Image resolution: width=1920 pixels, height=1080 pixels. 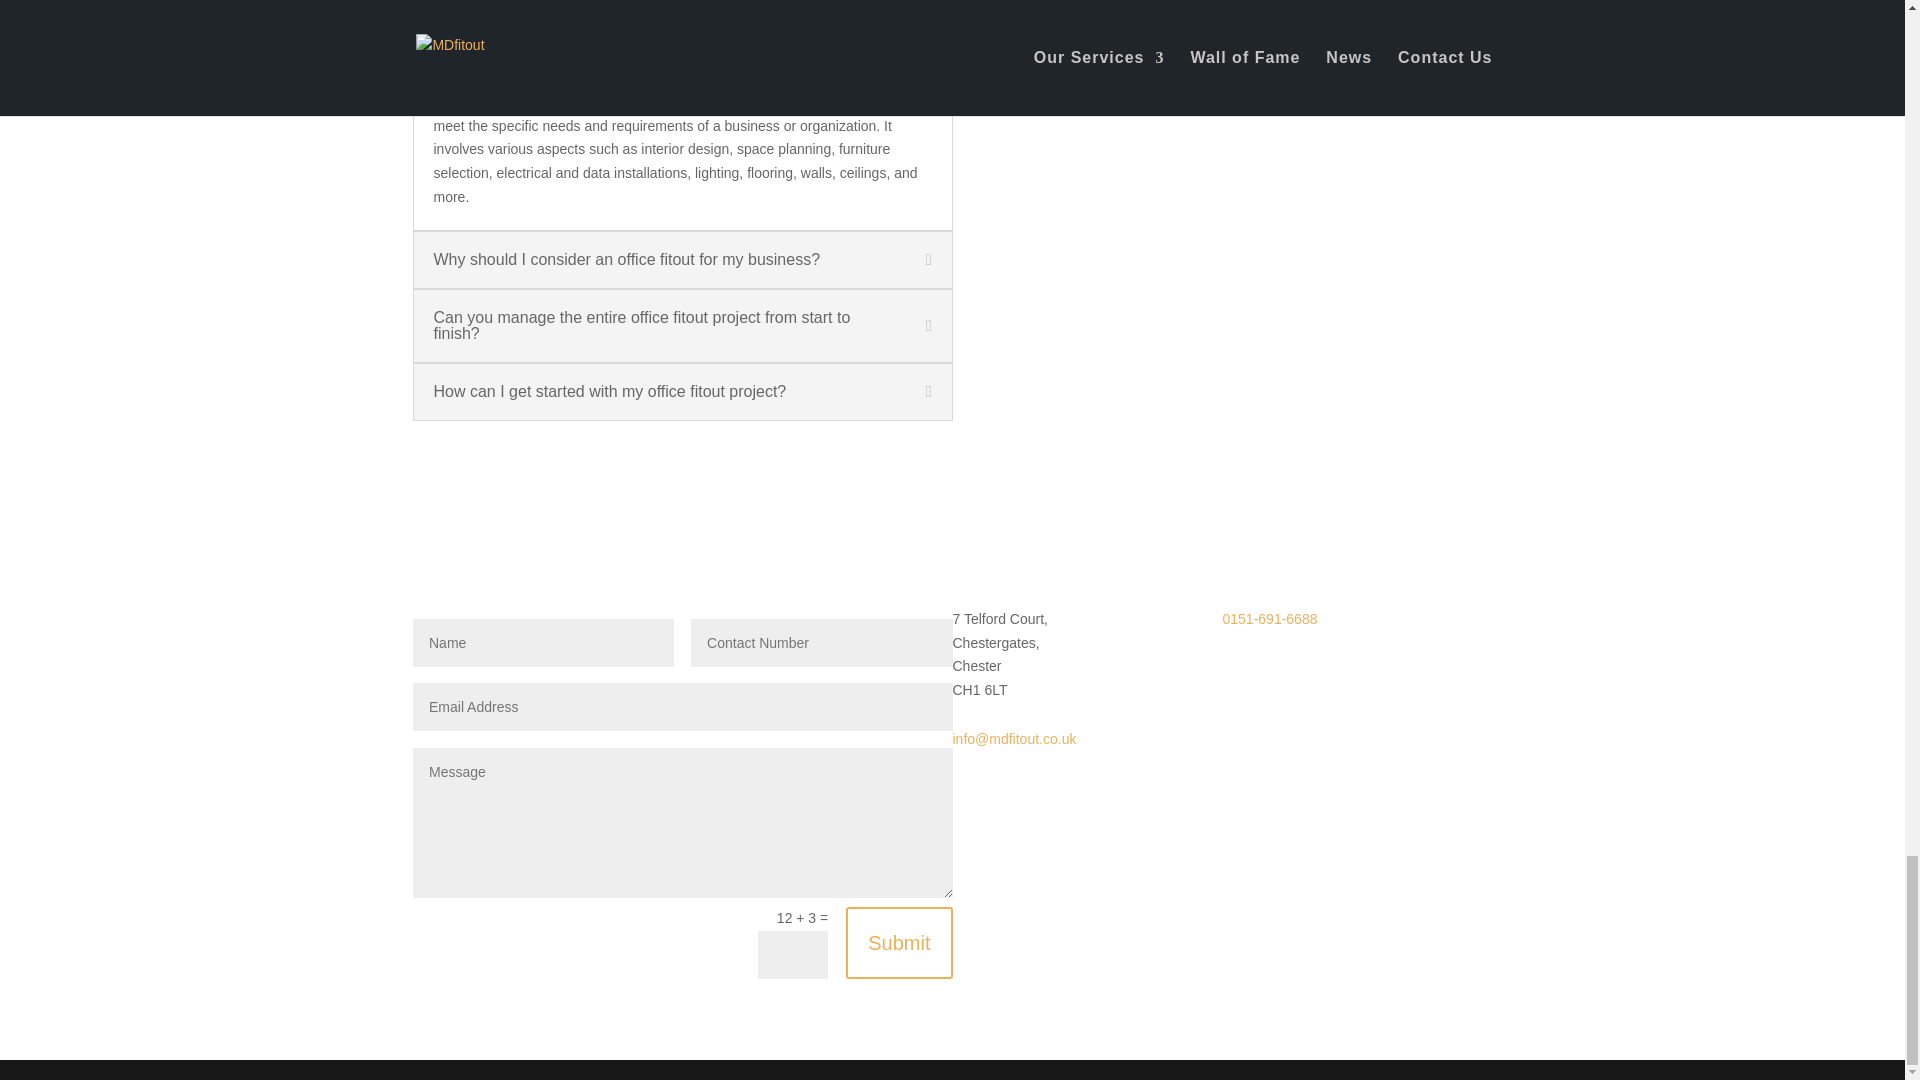 I want to click on 0151-691-6688, so click(x=1269, y=619).